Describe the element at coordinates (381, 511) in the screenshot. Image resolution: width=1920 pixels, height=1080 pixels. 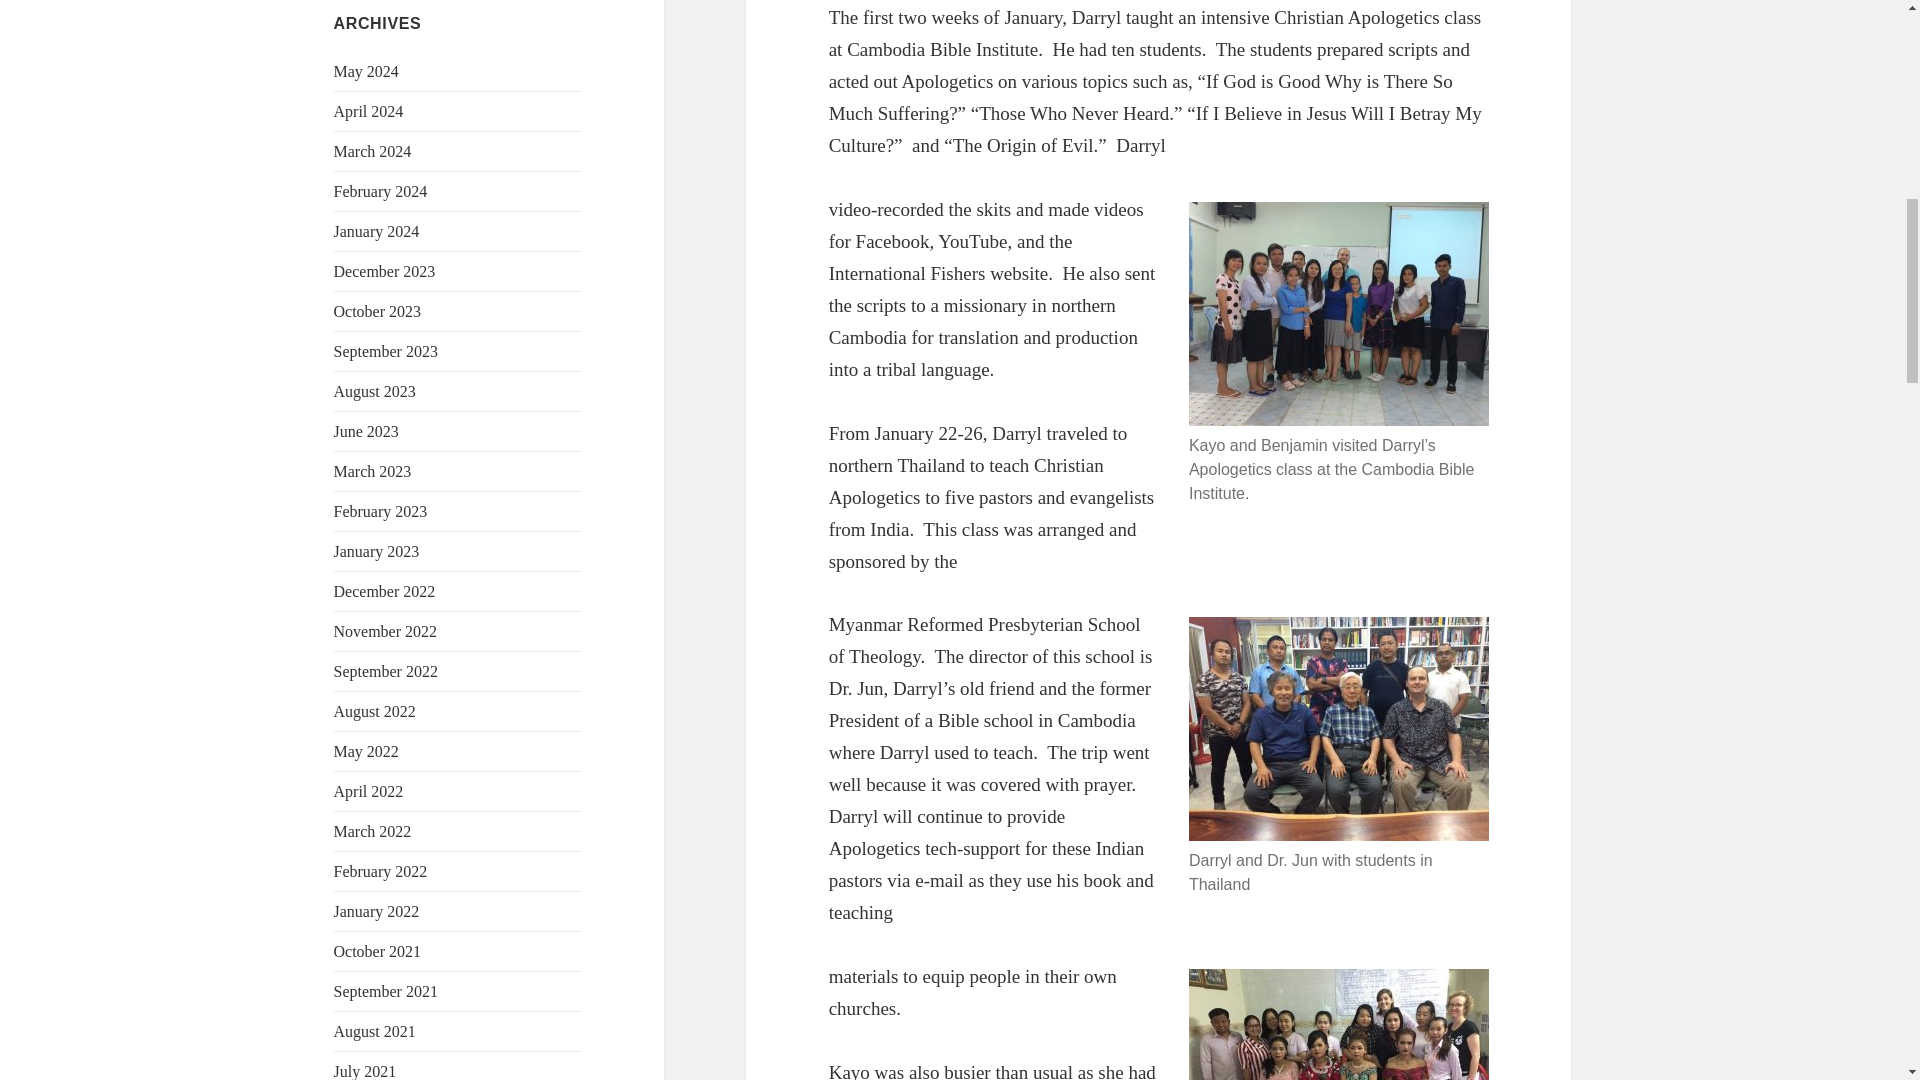
I see `February 2023` at that location.